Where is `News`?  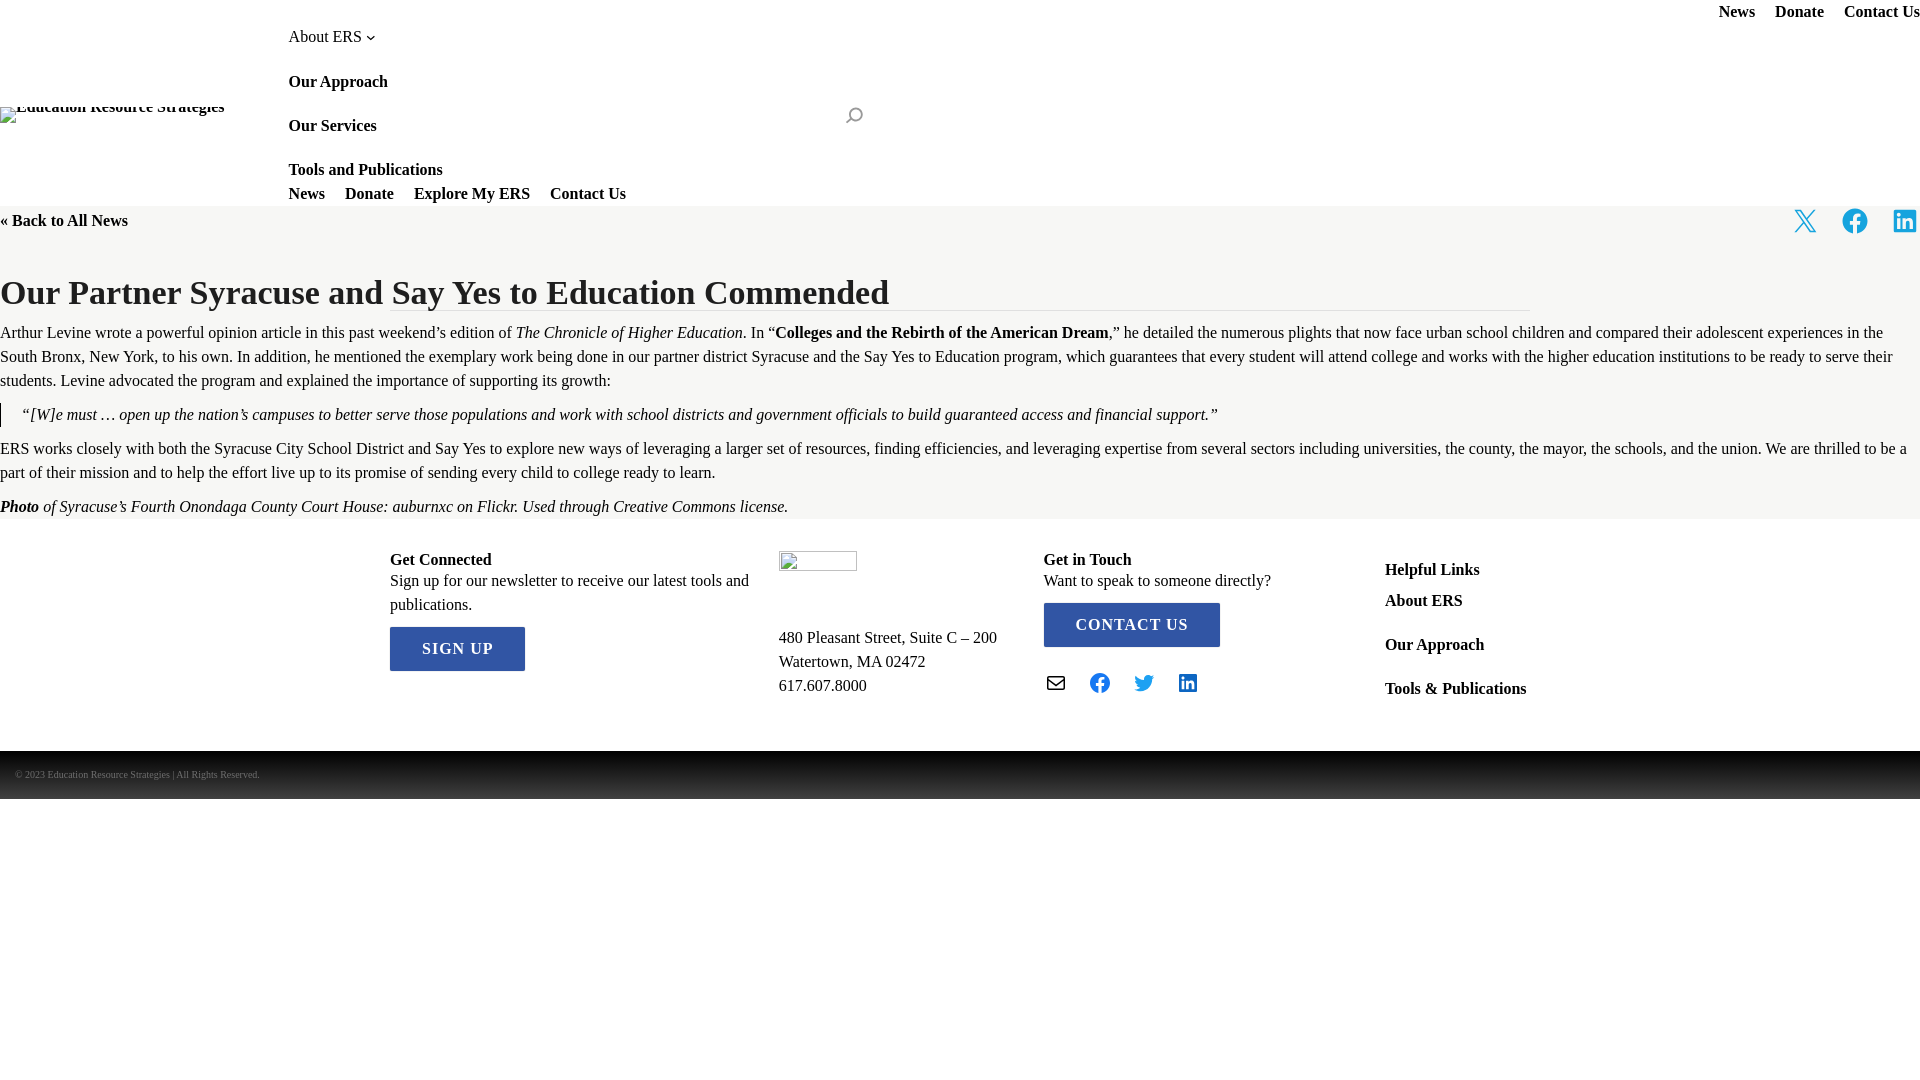
News is located at coordinates (306, 194).